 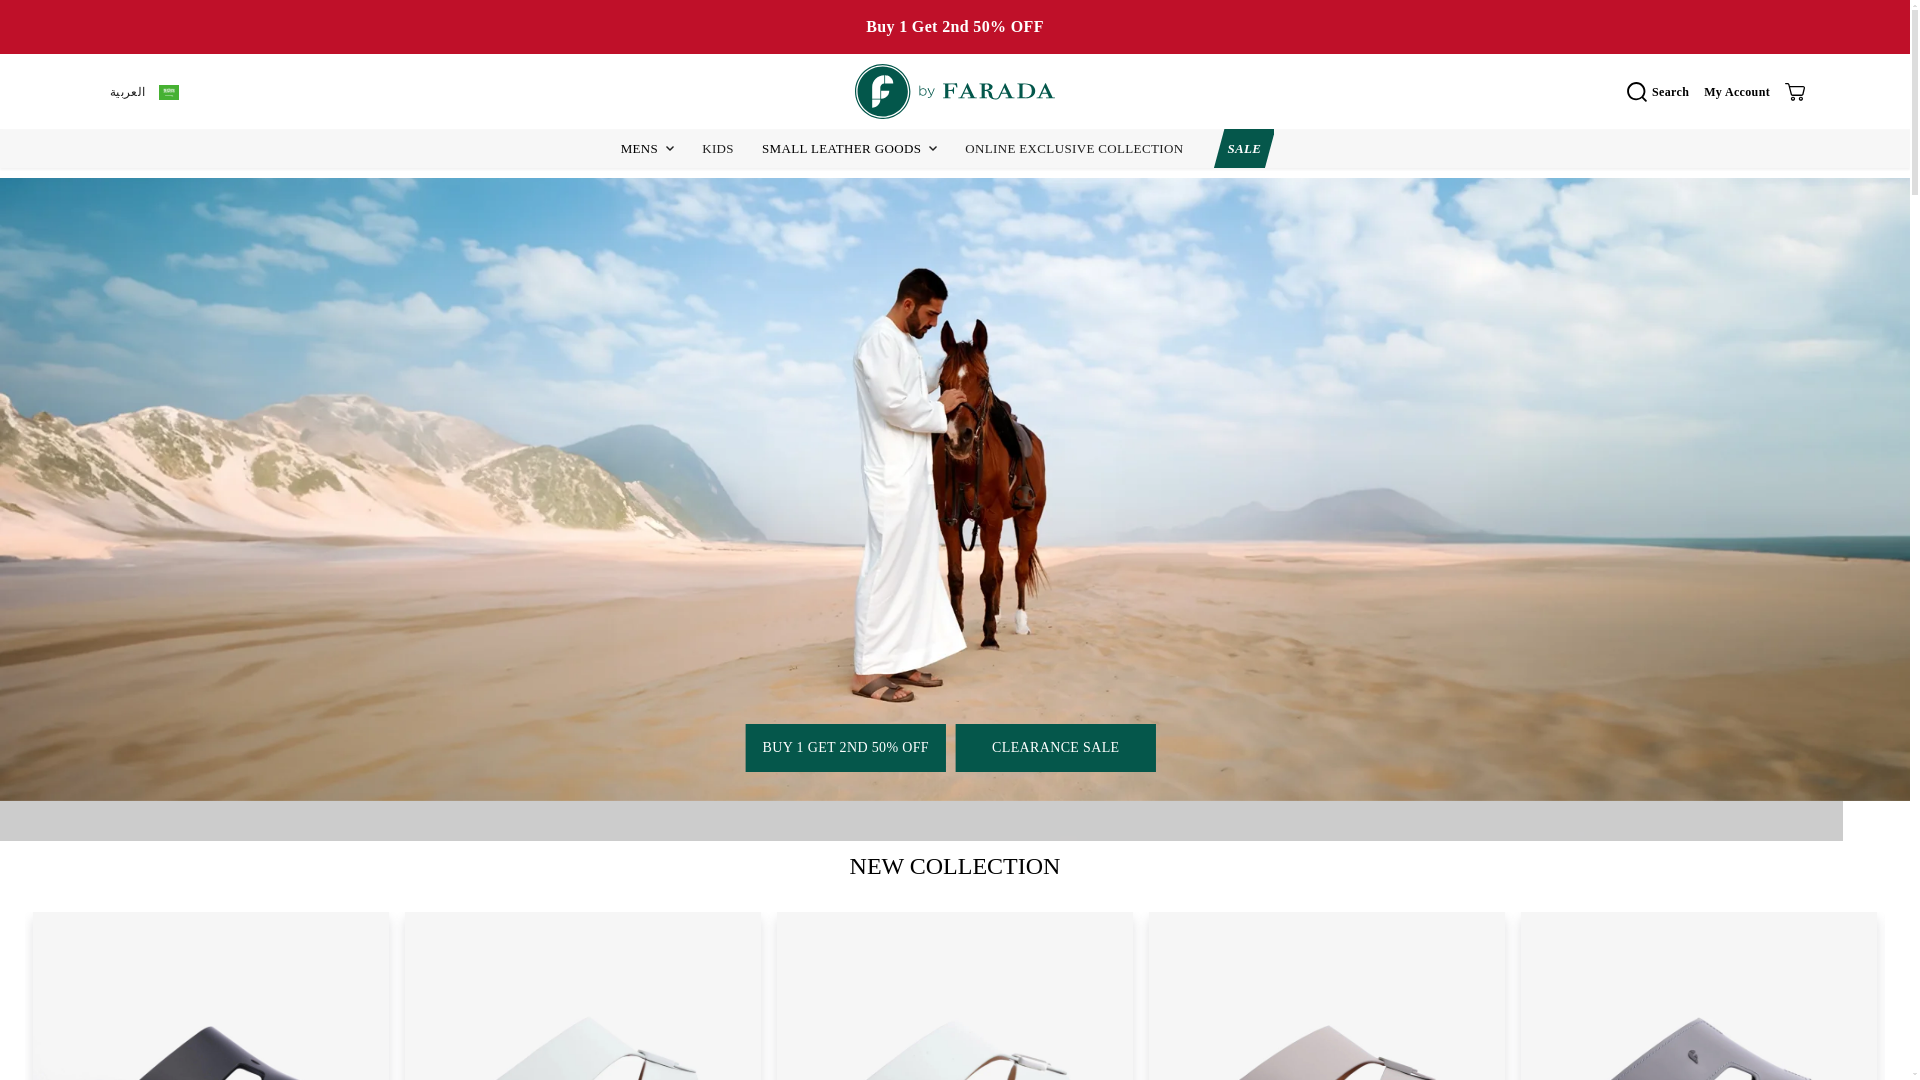 What do you see at coordinates (1737, 92) in the screenshot?
I see `Log in` at bounding box center [1737, 92].